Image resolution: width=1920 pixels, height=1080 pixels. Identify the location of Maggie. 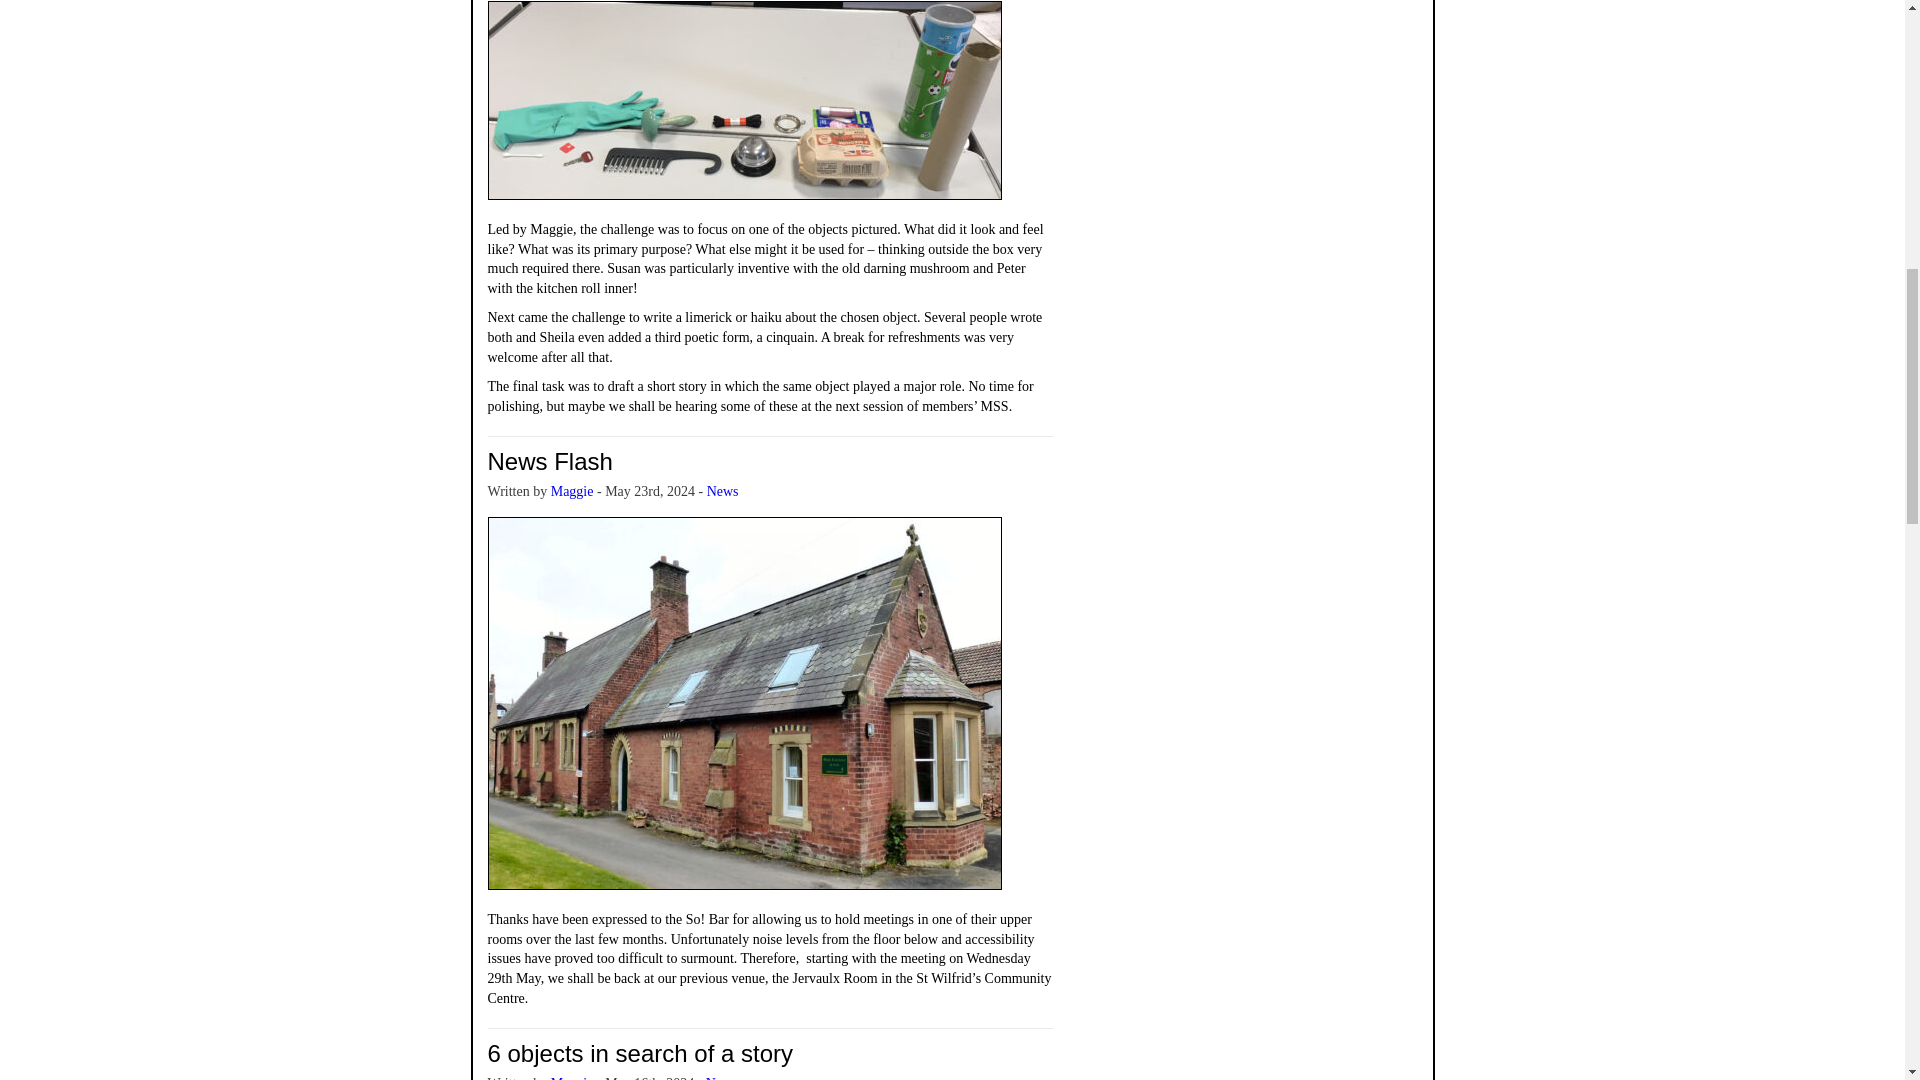
(572, 1078).